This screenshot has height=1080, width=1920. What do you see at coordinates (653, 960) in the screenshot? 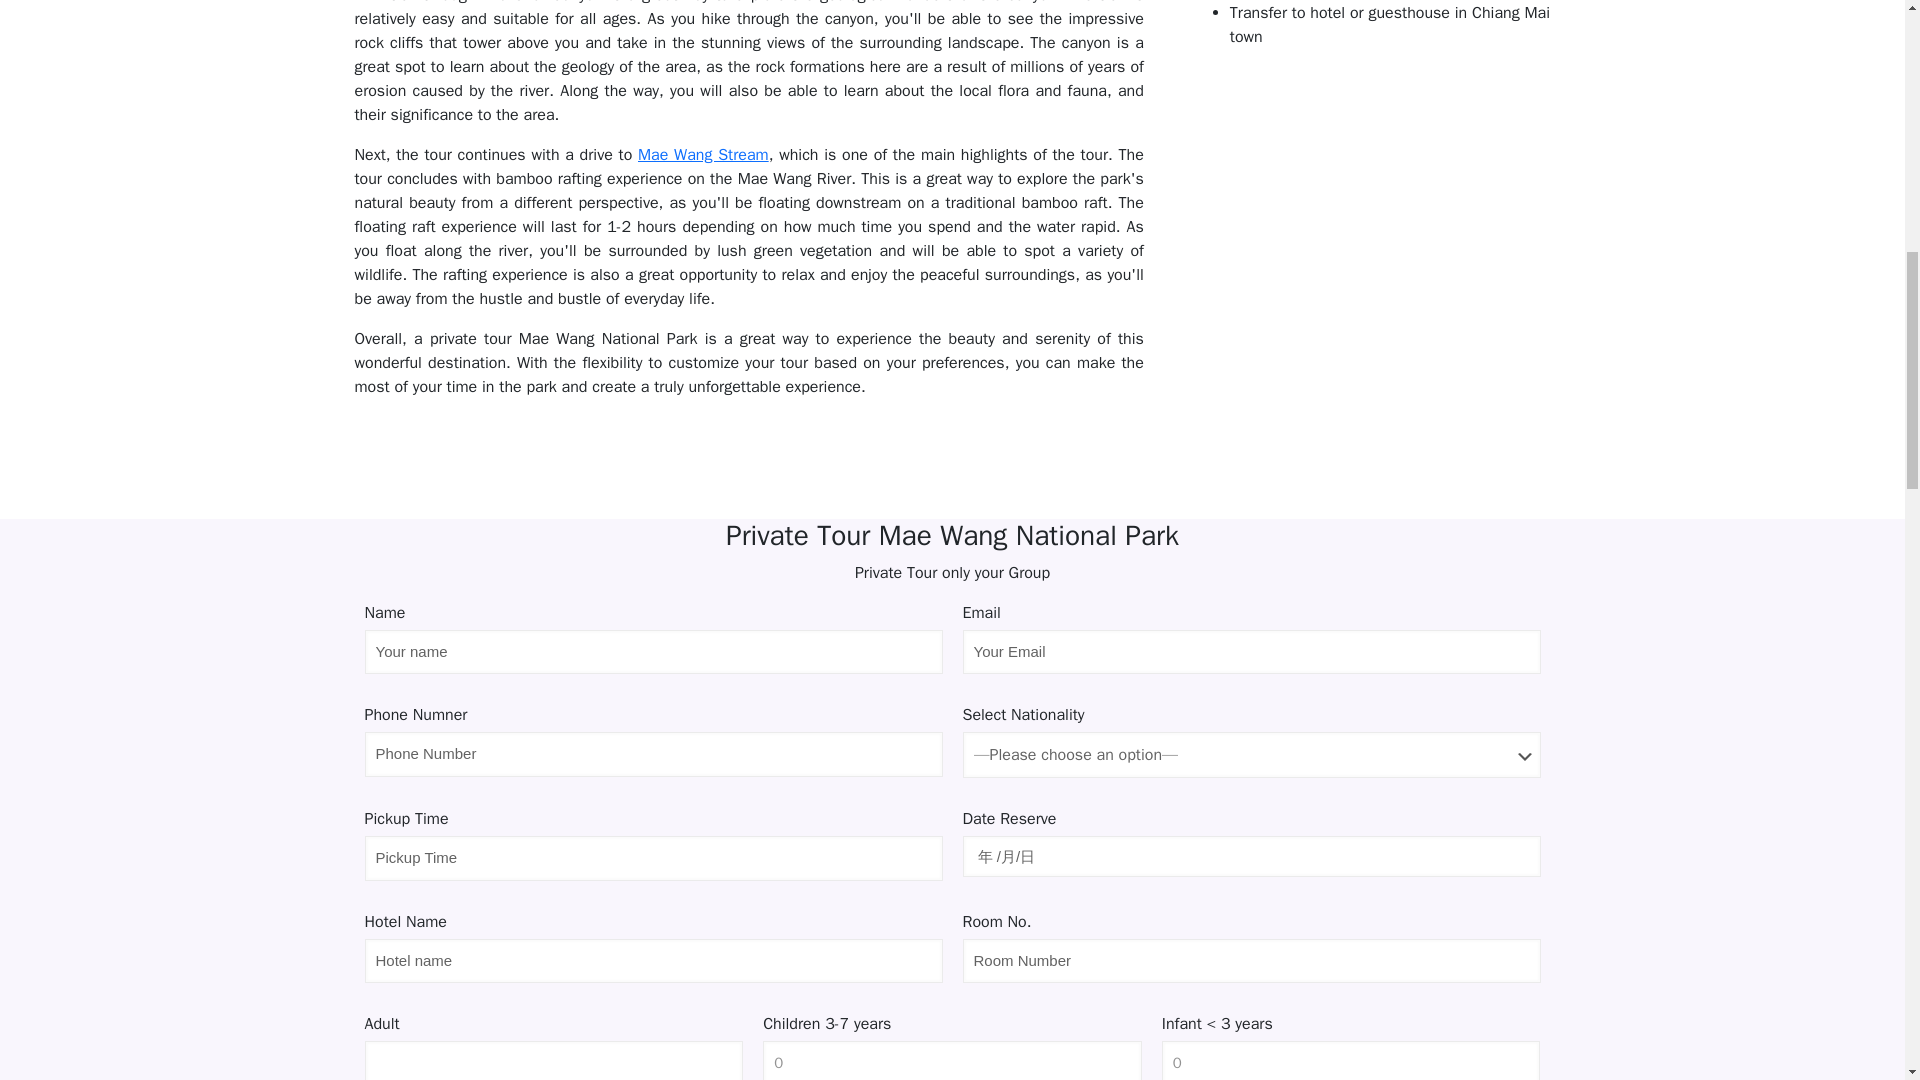
I see `Hotel name` at bounding box center [653, 960].